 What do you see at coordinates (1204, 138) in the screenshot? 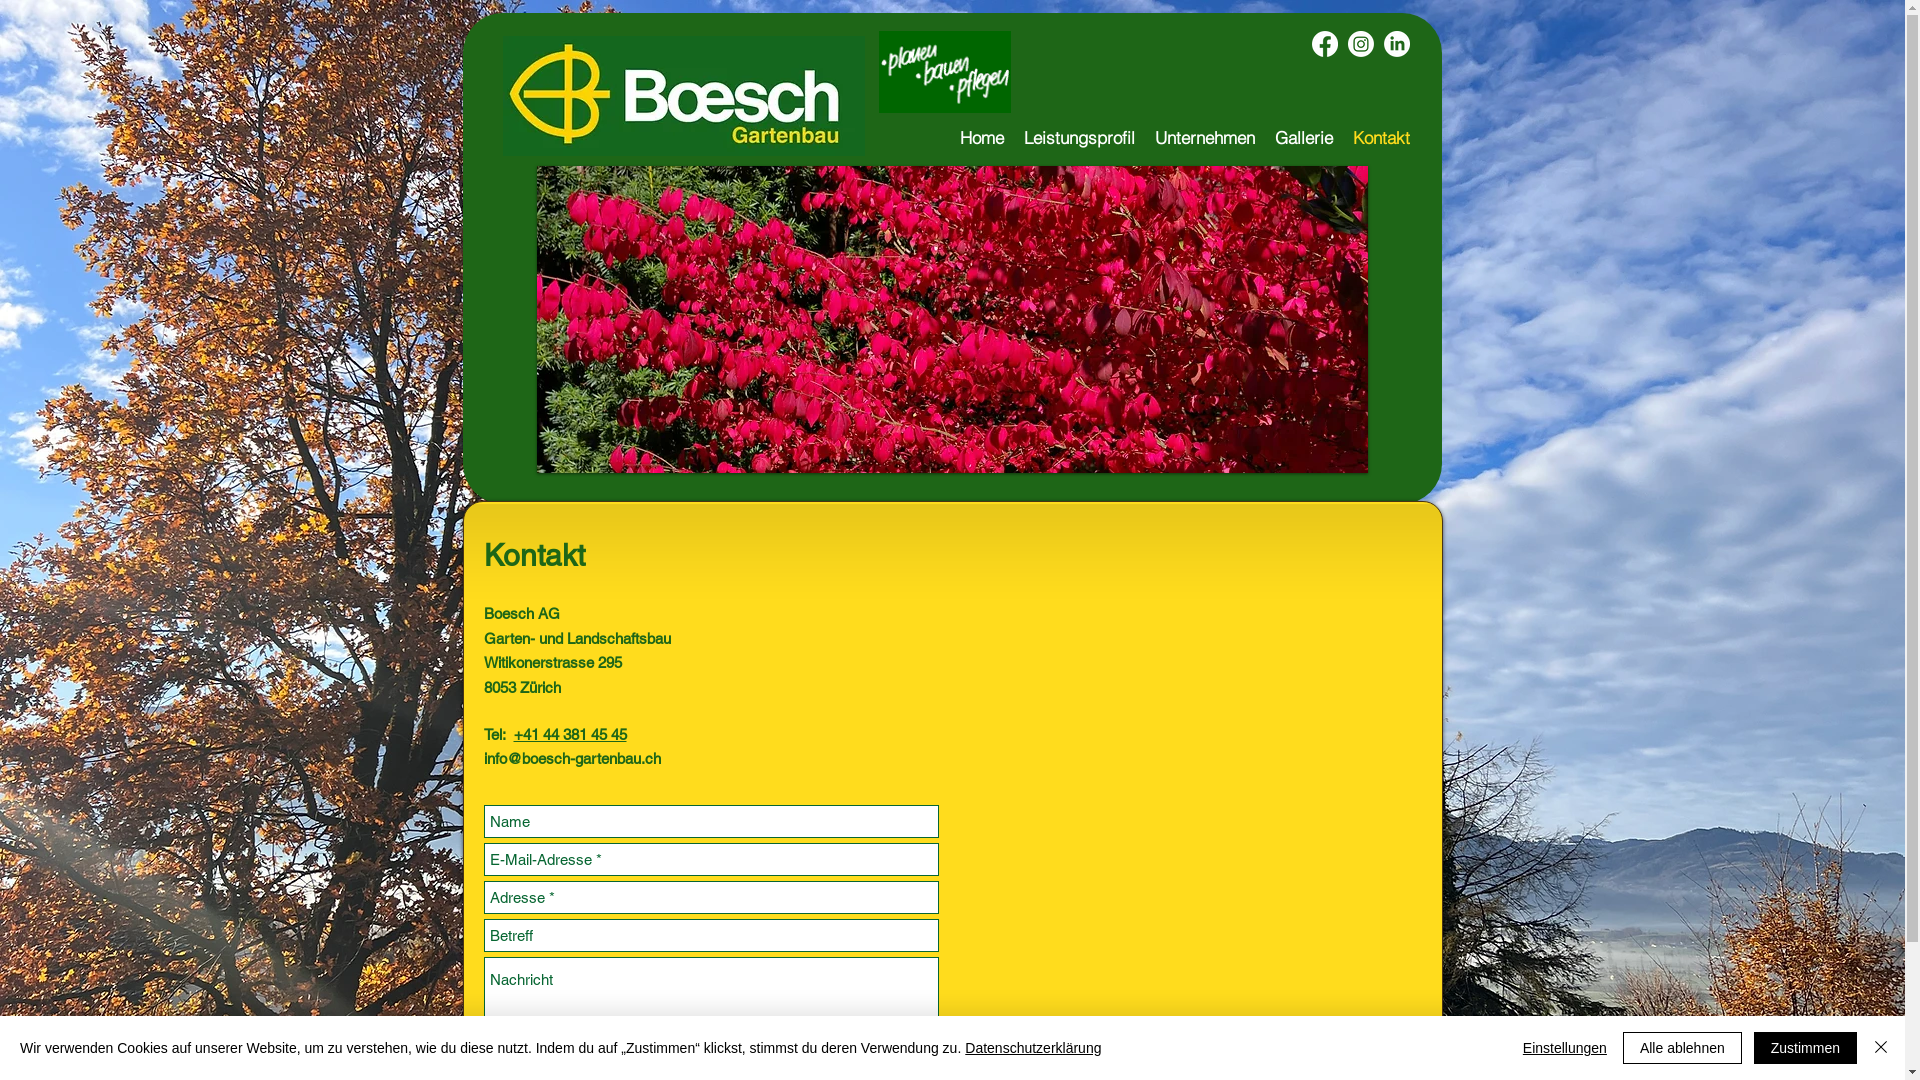
I see `Unternehmen` at bounding box center [1204, 138].